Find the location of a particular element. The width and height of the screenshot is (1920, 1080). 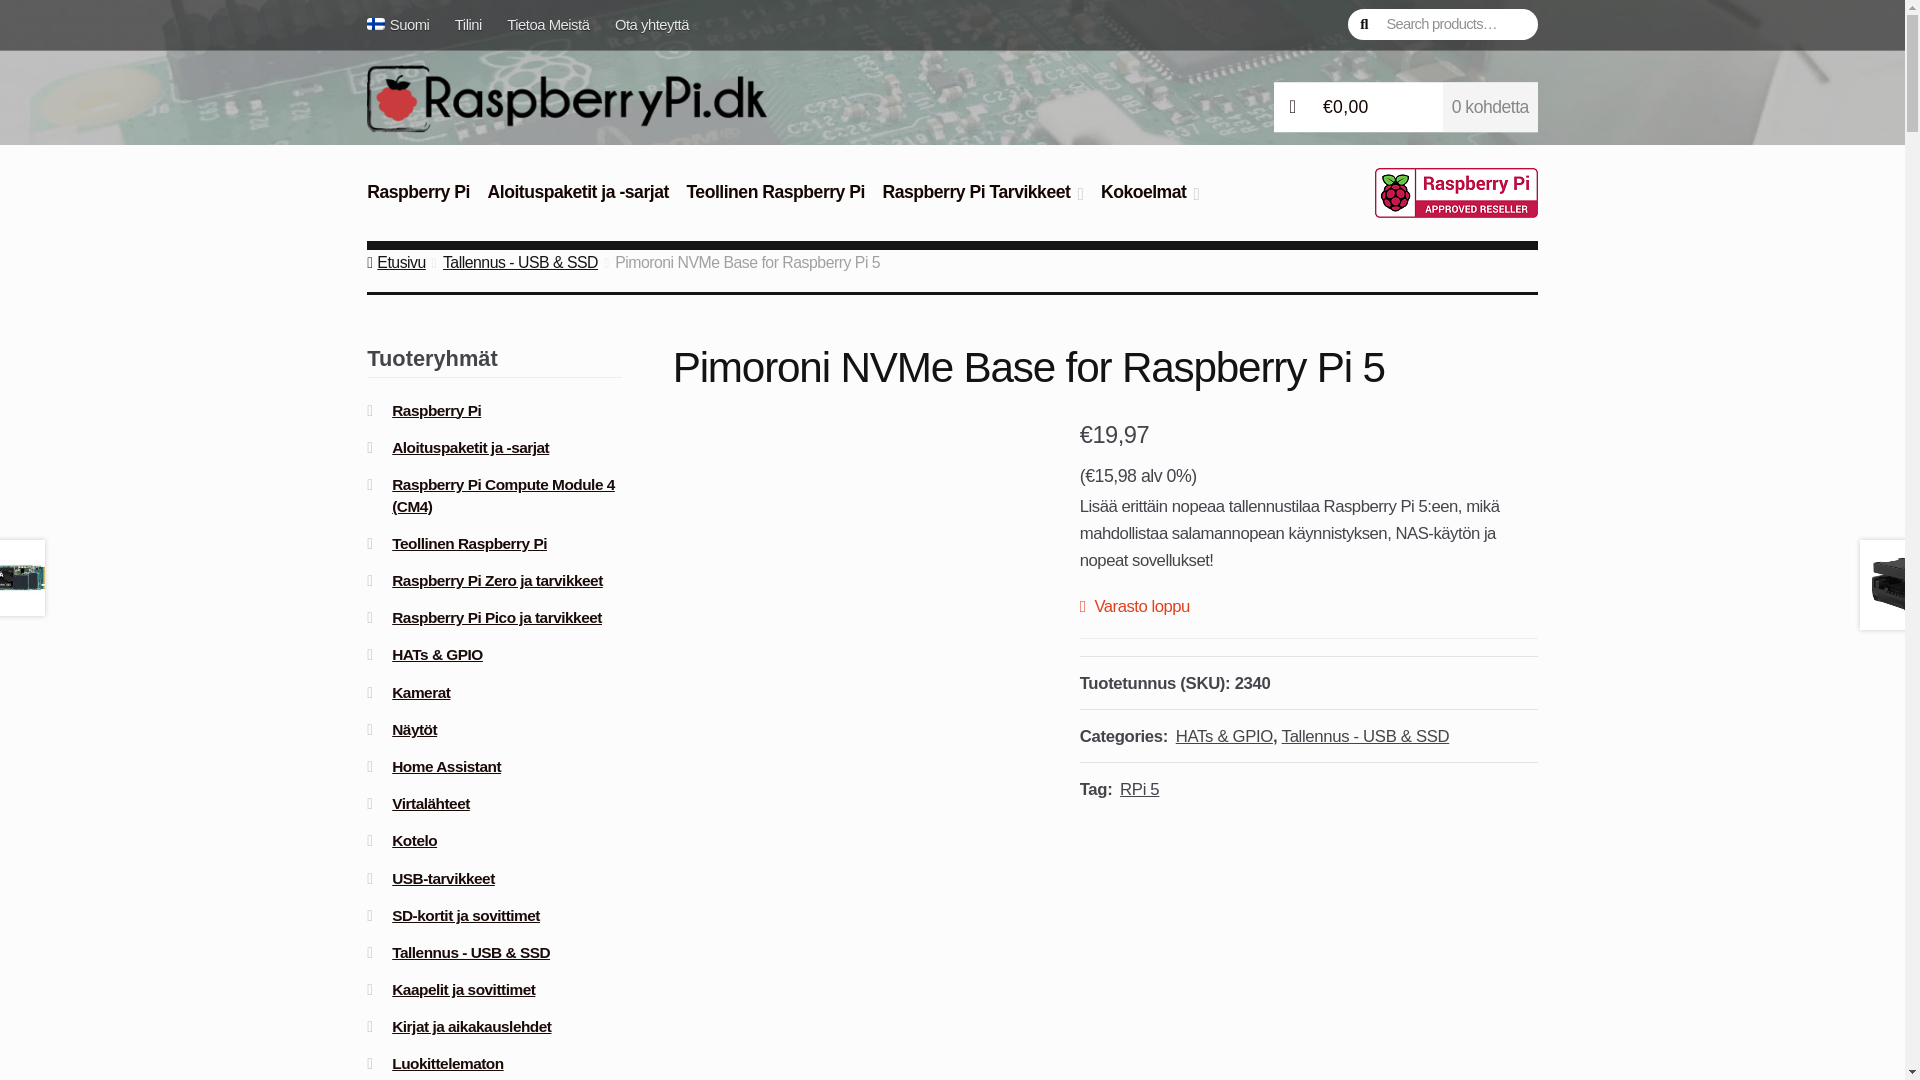

Teollinen Raspberry Pi is located at coordinates (775, 203).